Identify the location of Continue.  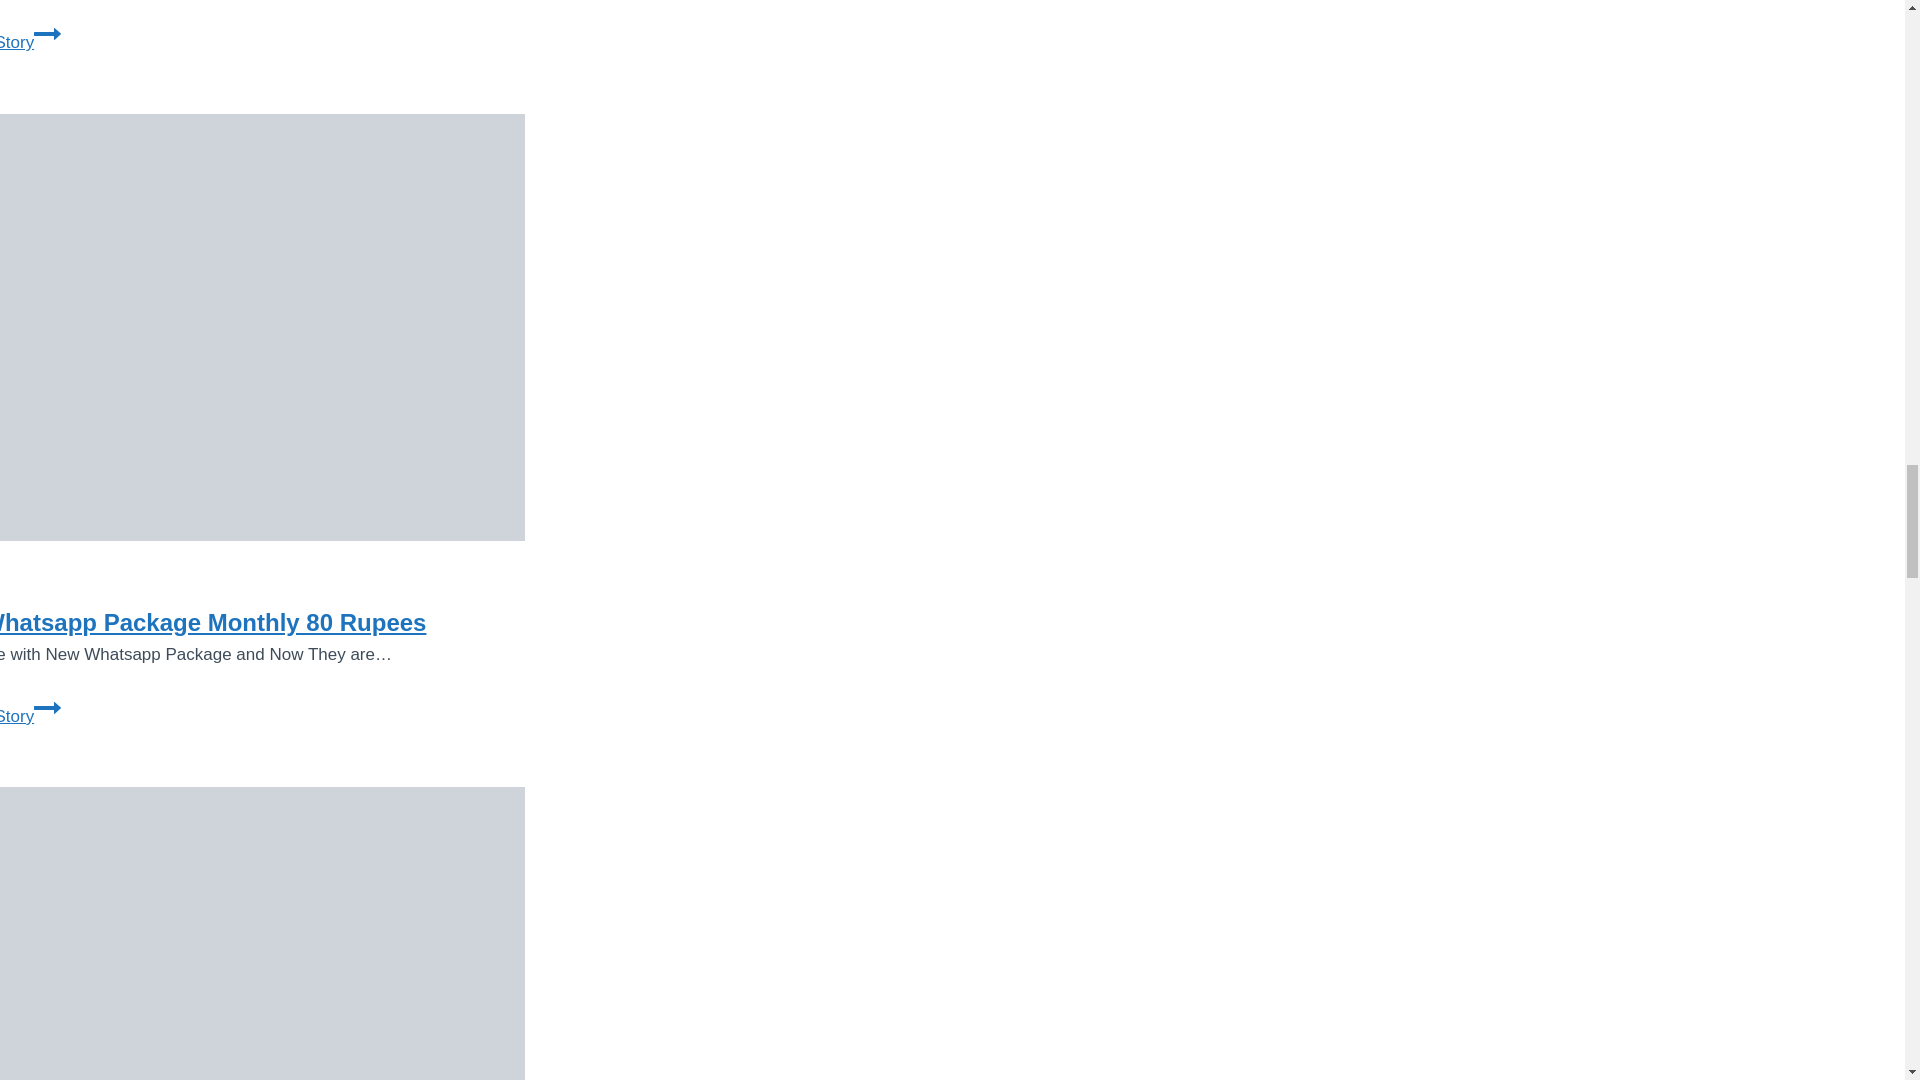
(262, 934).